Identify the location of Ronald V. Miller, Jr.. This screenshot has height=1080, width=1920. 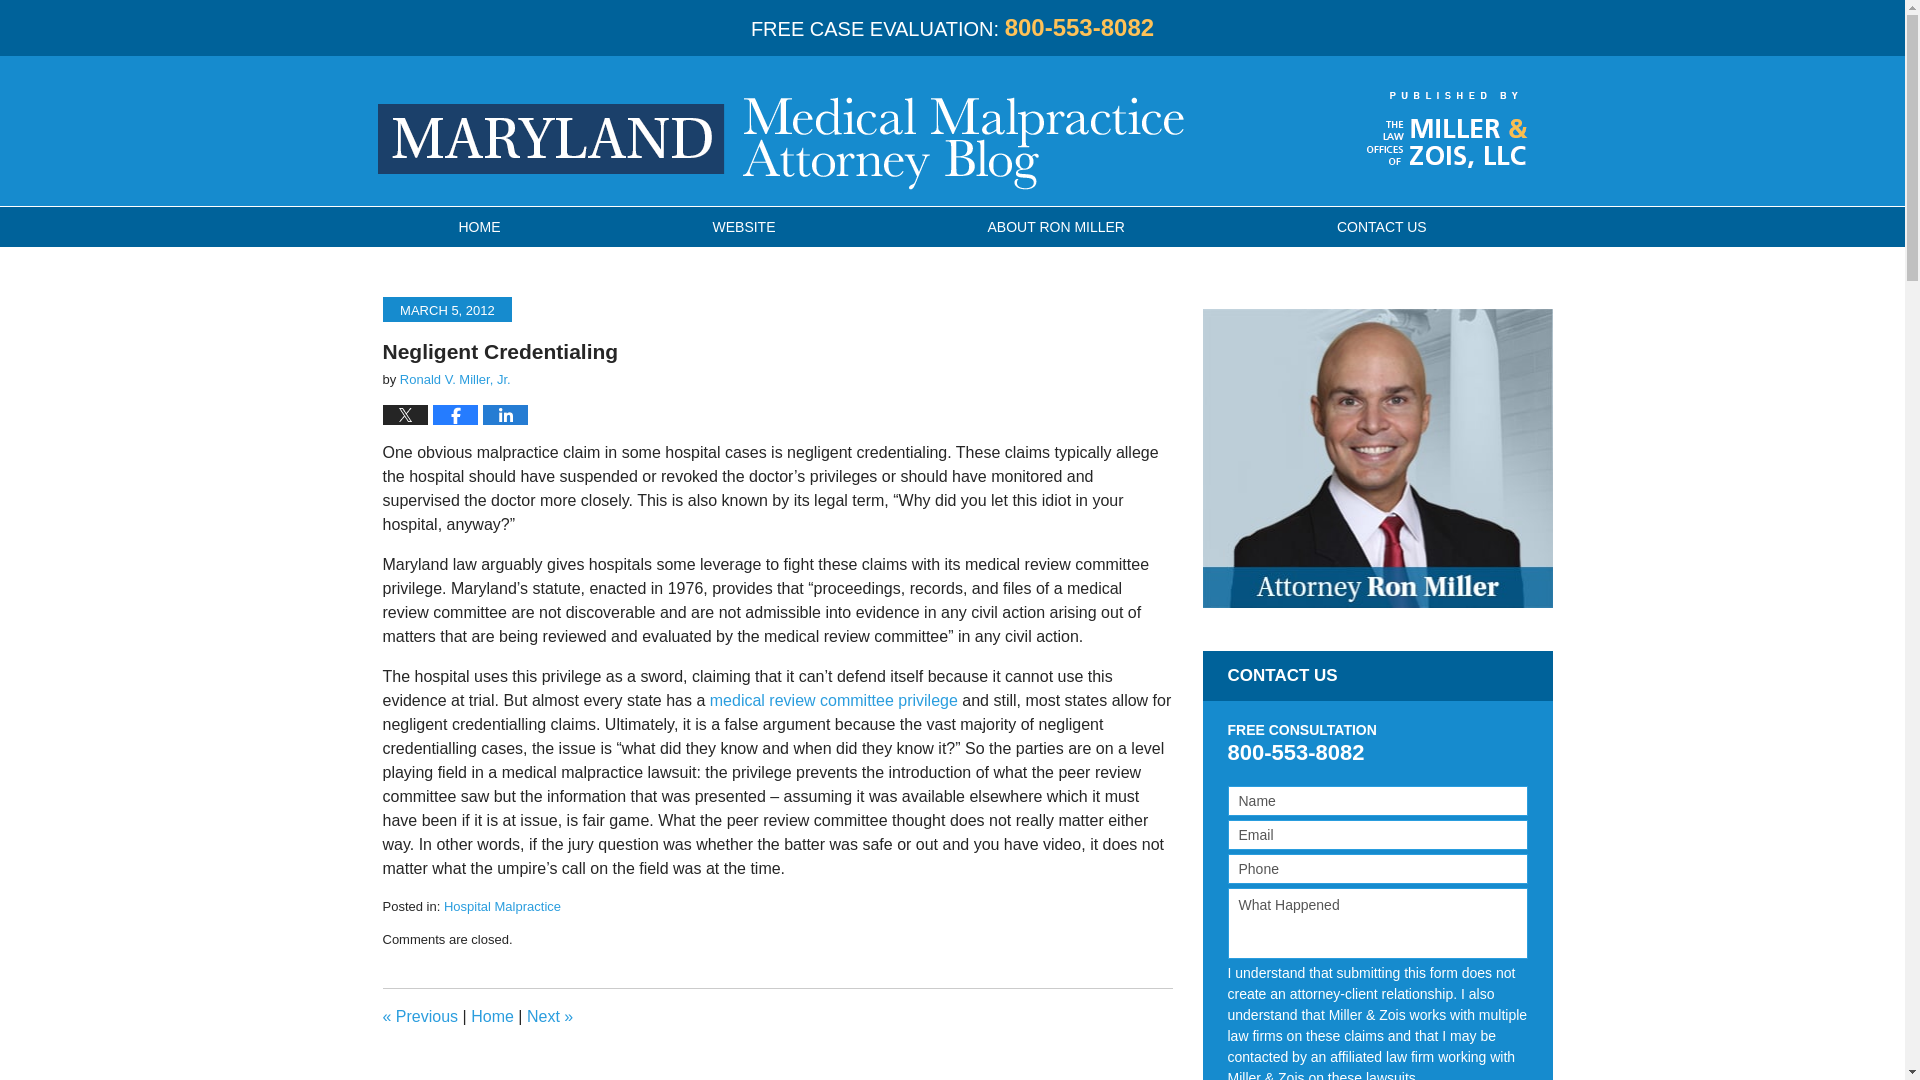
(454, 378).